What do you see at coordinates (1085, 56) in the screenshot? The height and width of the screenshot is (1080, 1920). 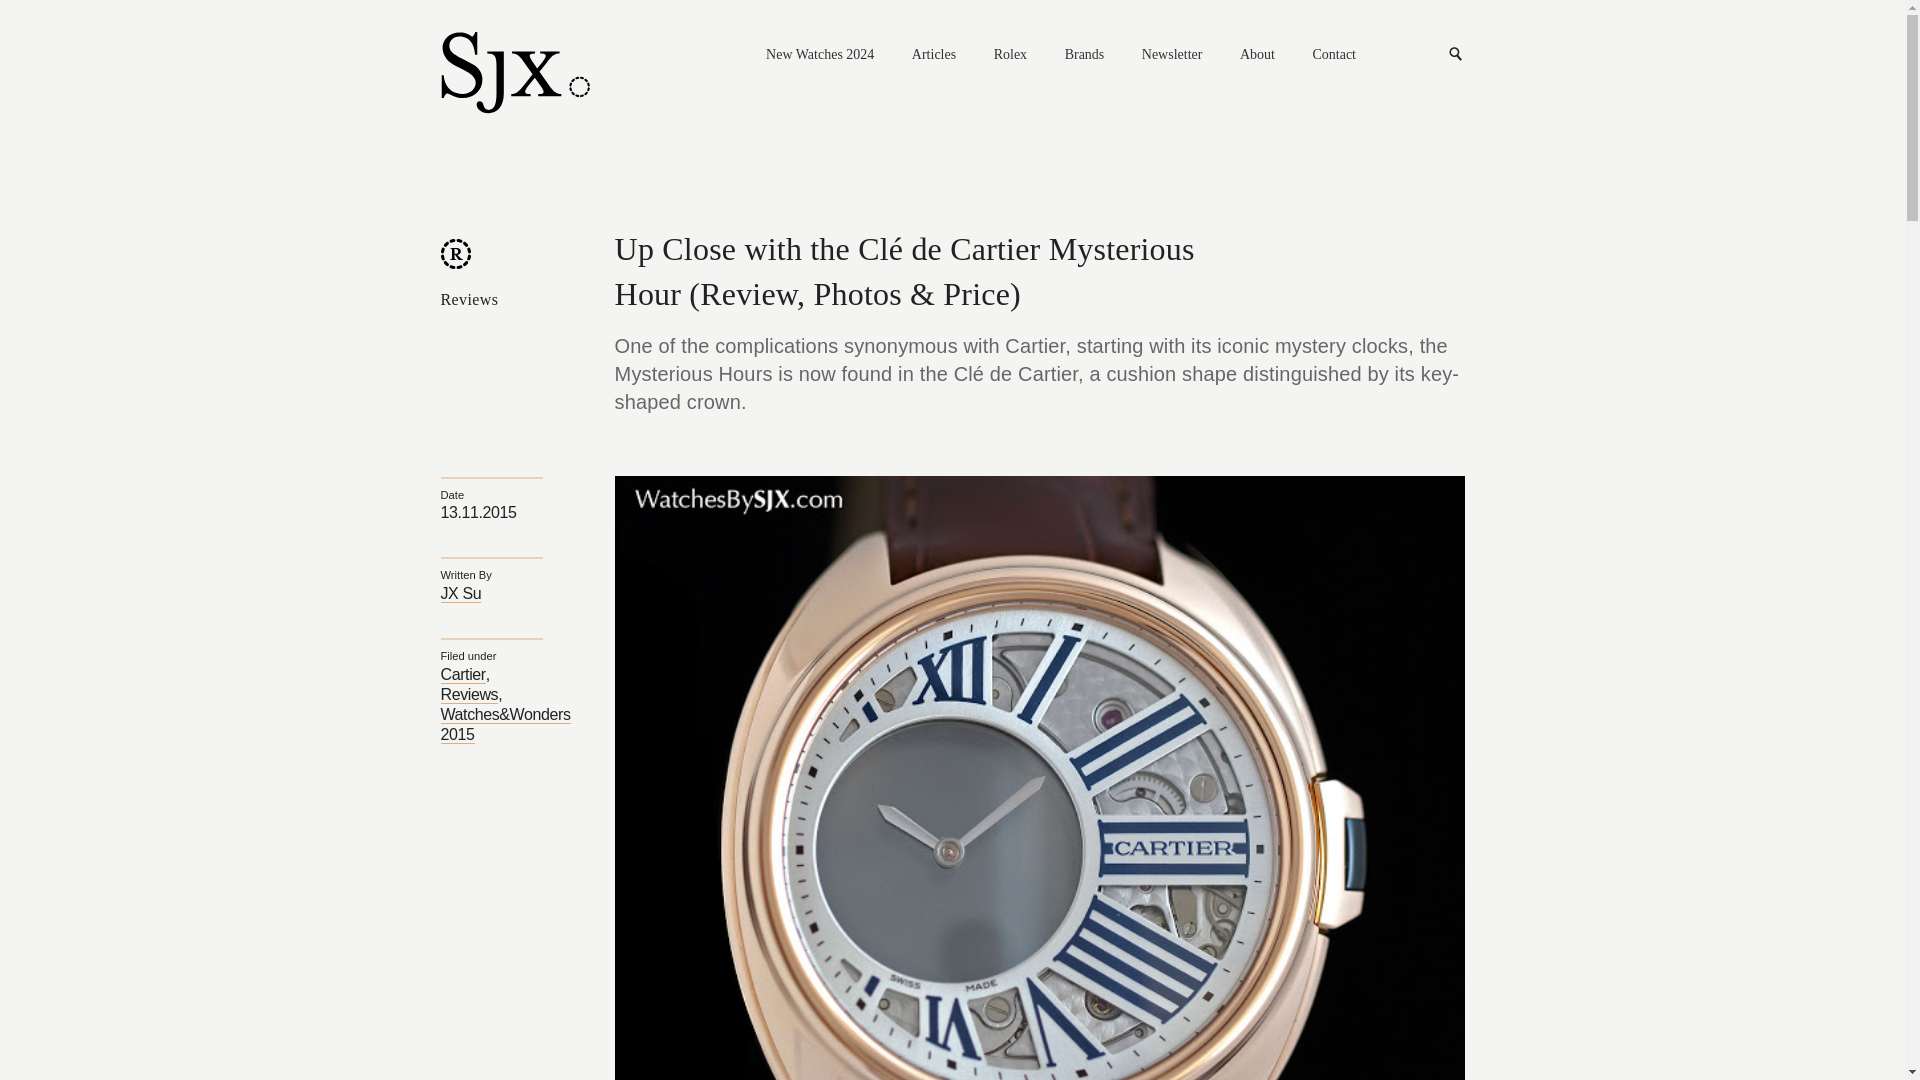 I see `Brands` at bounding box center [1085, 56].